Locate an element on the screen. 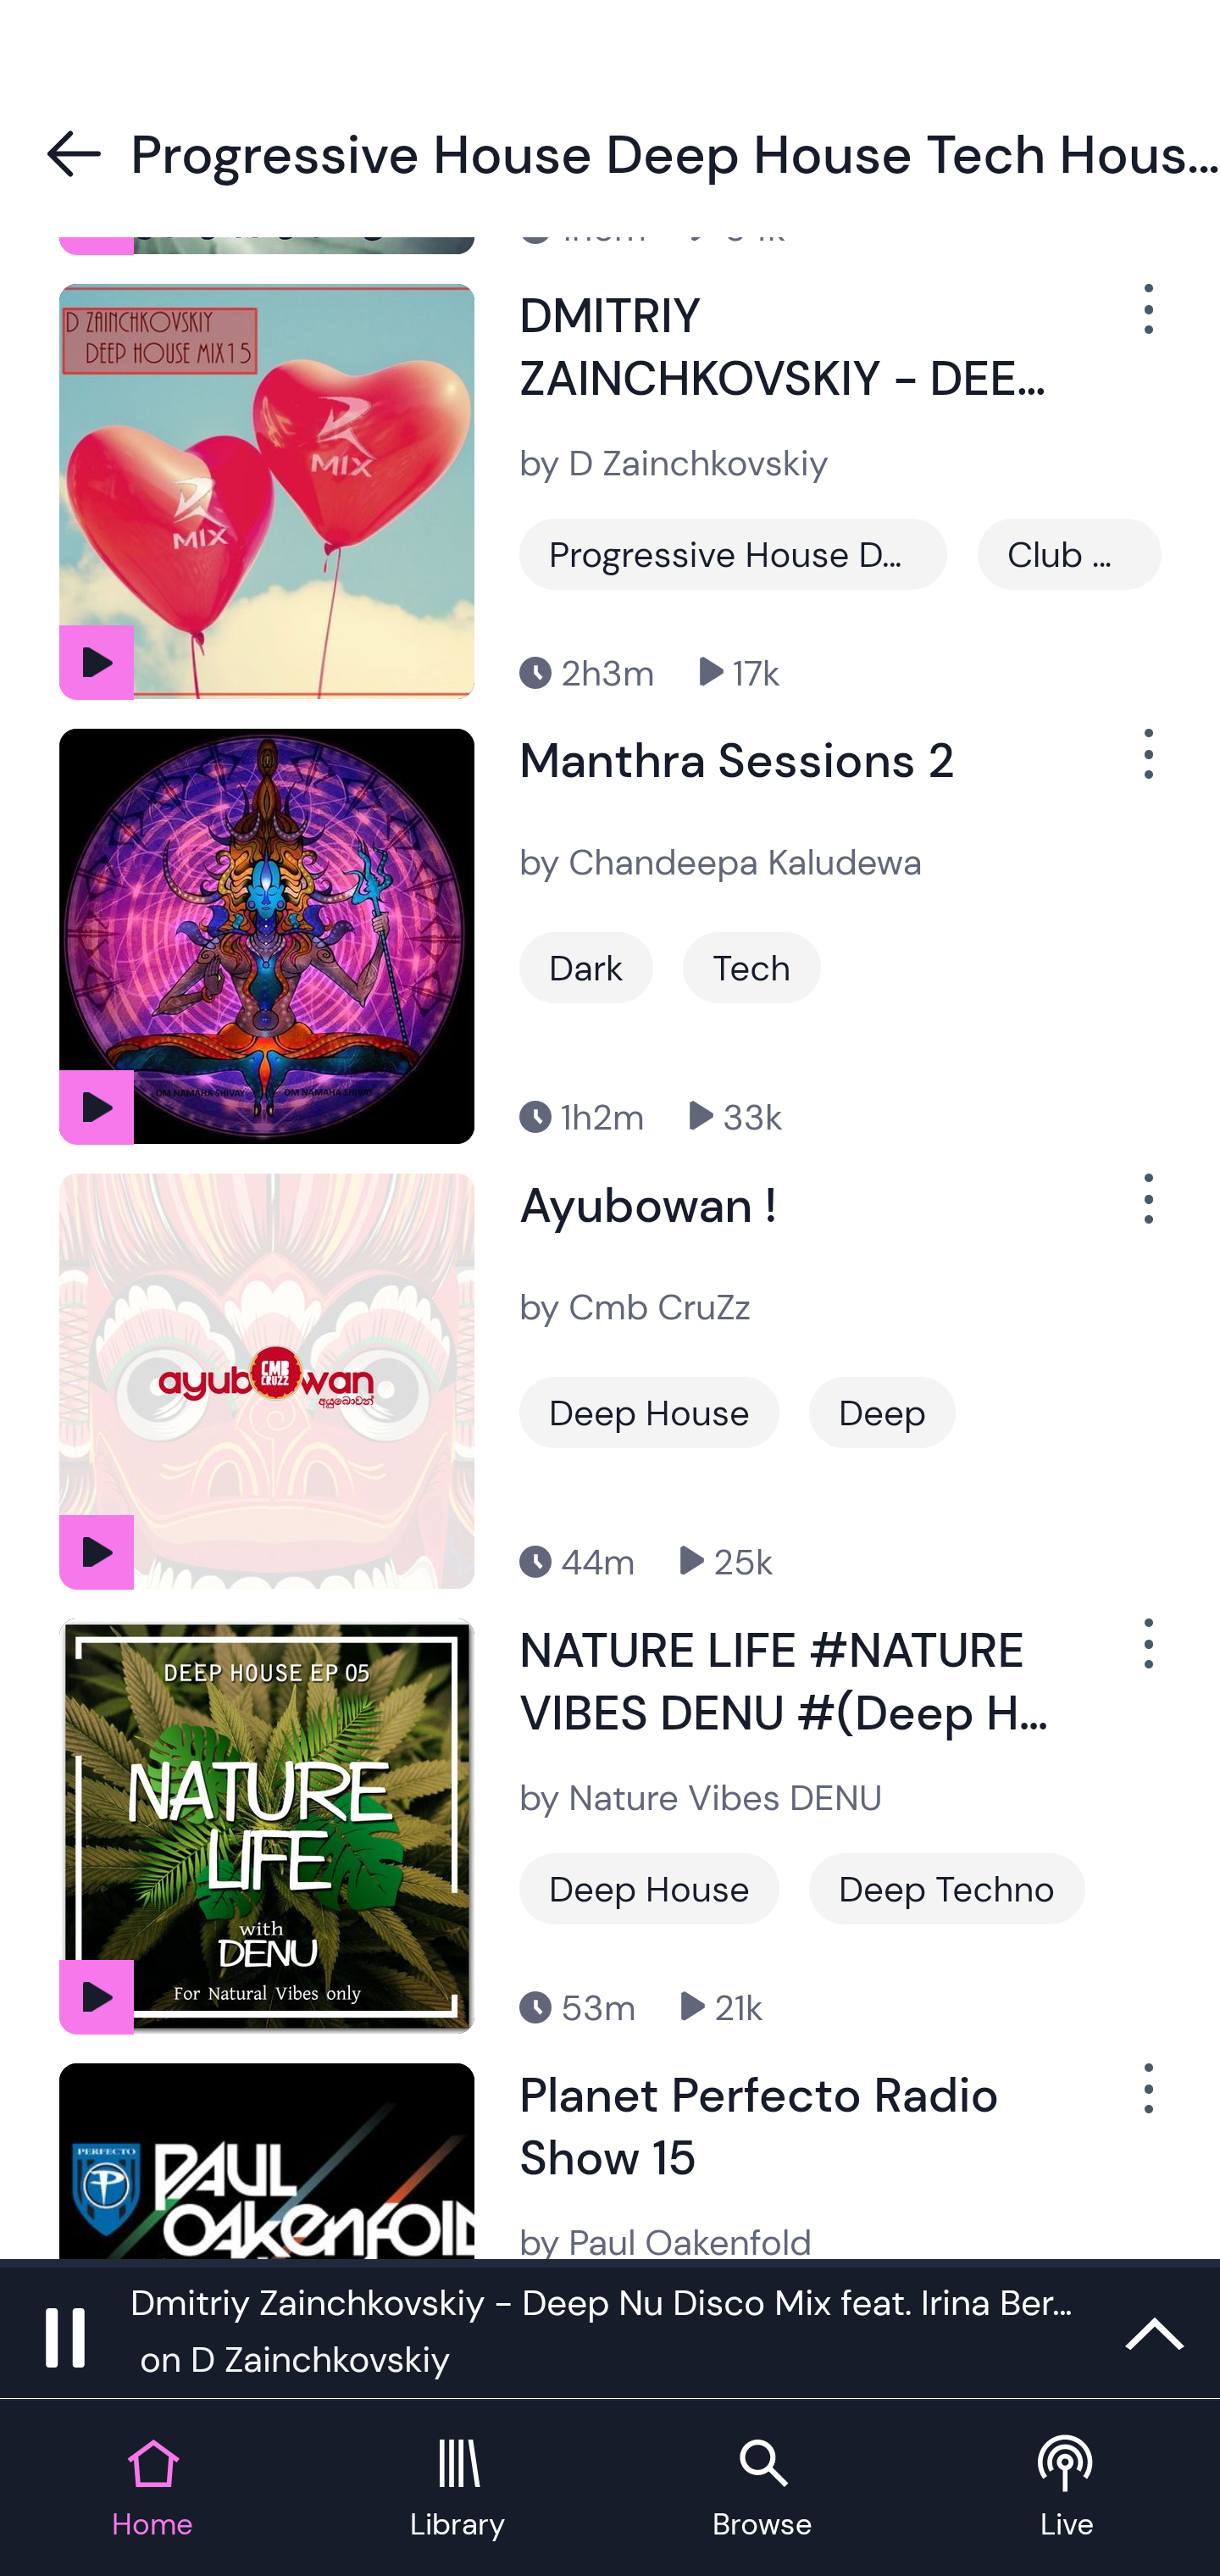 The width and height of the screenshot is (1220, 2576). Browse tab Browse is located at coordinates (762, 2490).